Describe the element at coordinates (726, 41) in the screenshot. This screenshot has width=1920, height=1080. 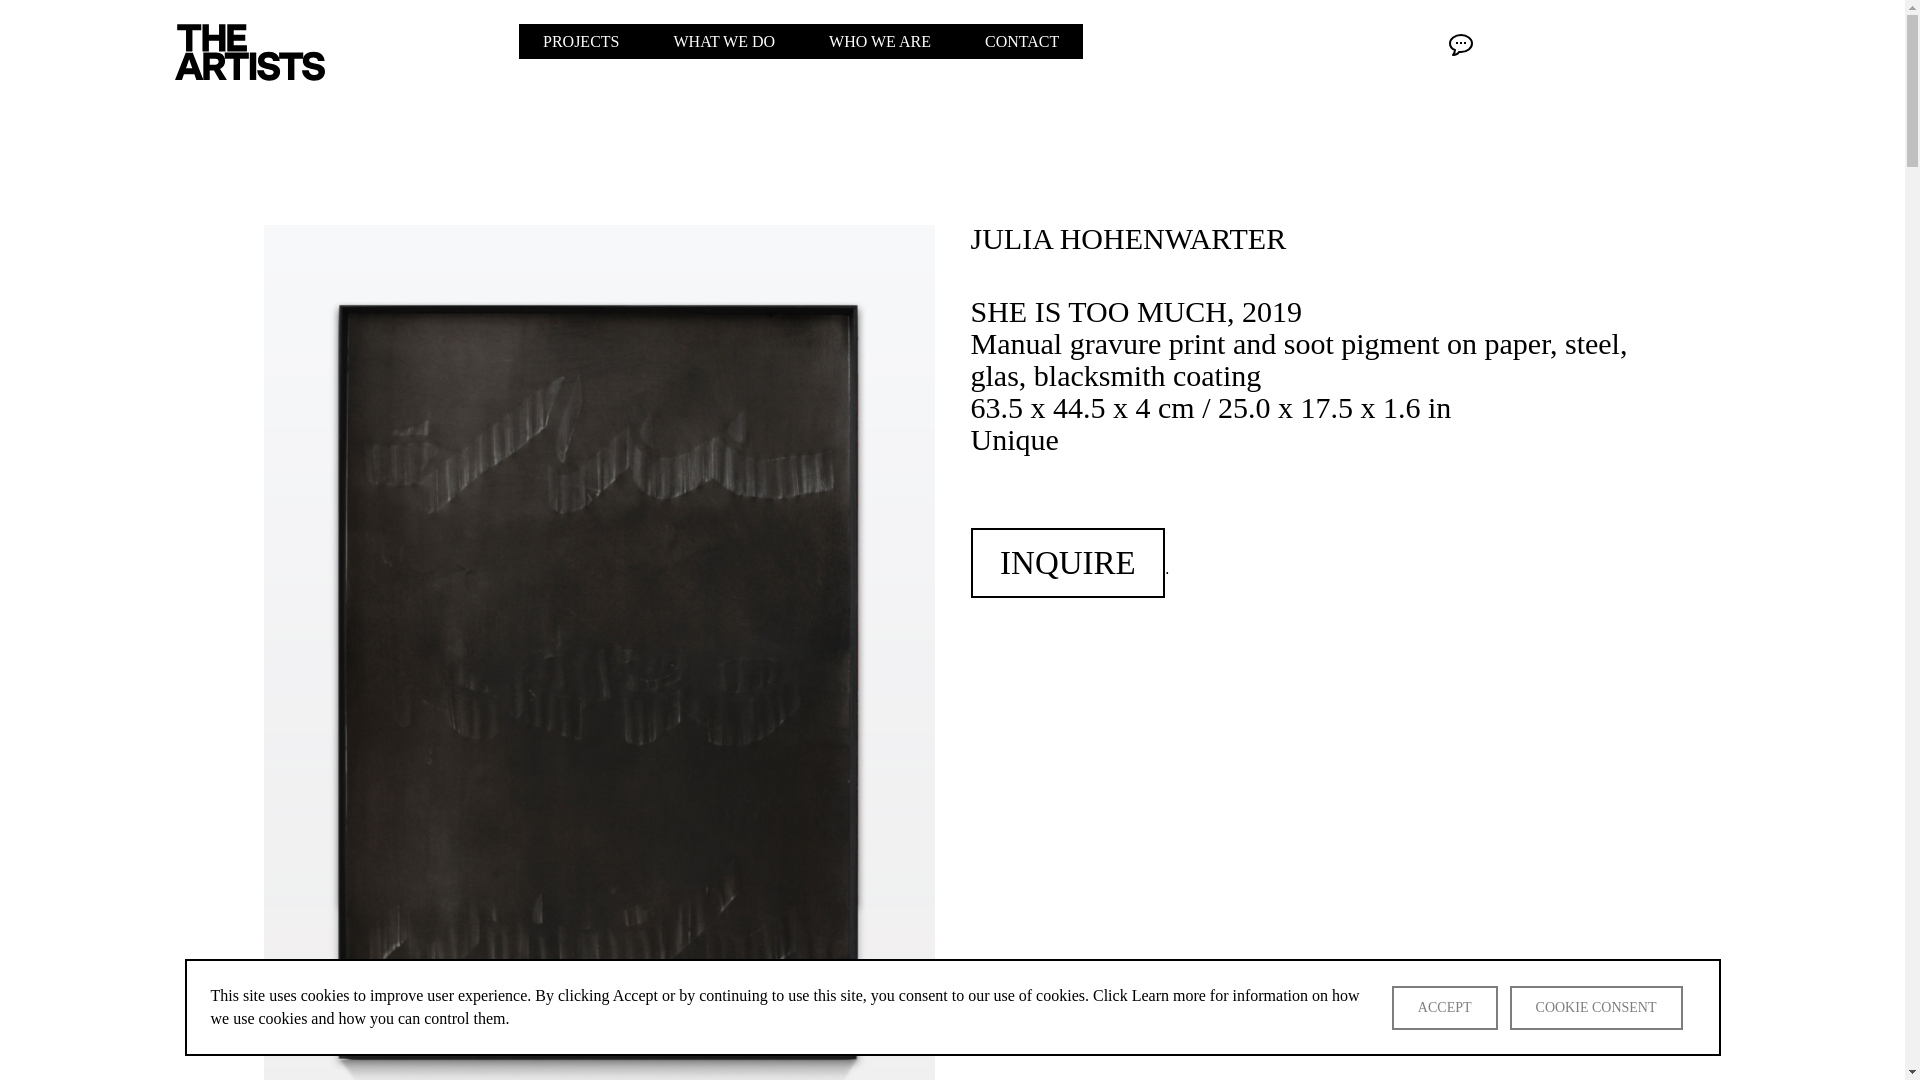
I see `WHAT WE DO` at that location.